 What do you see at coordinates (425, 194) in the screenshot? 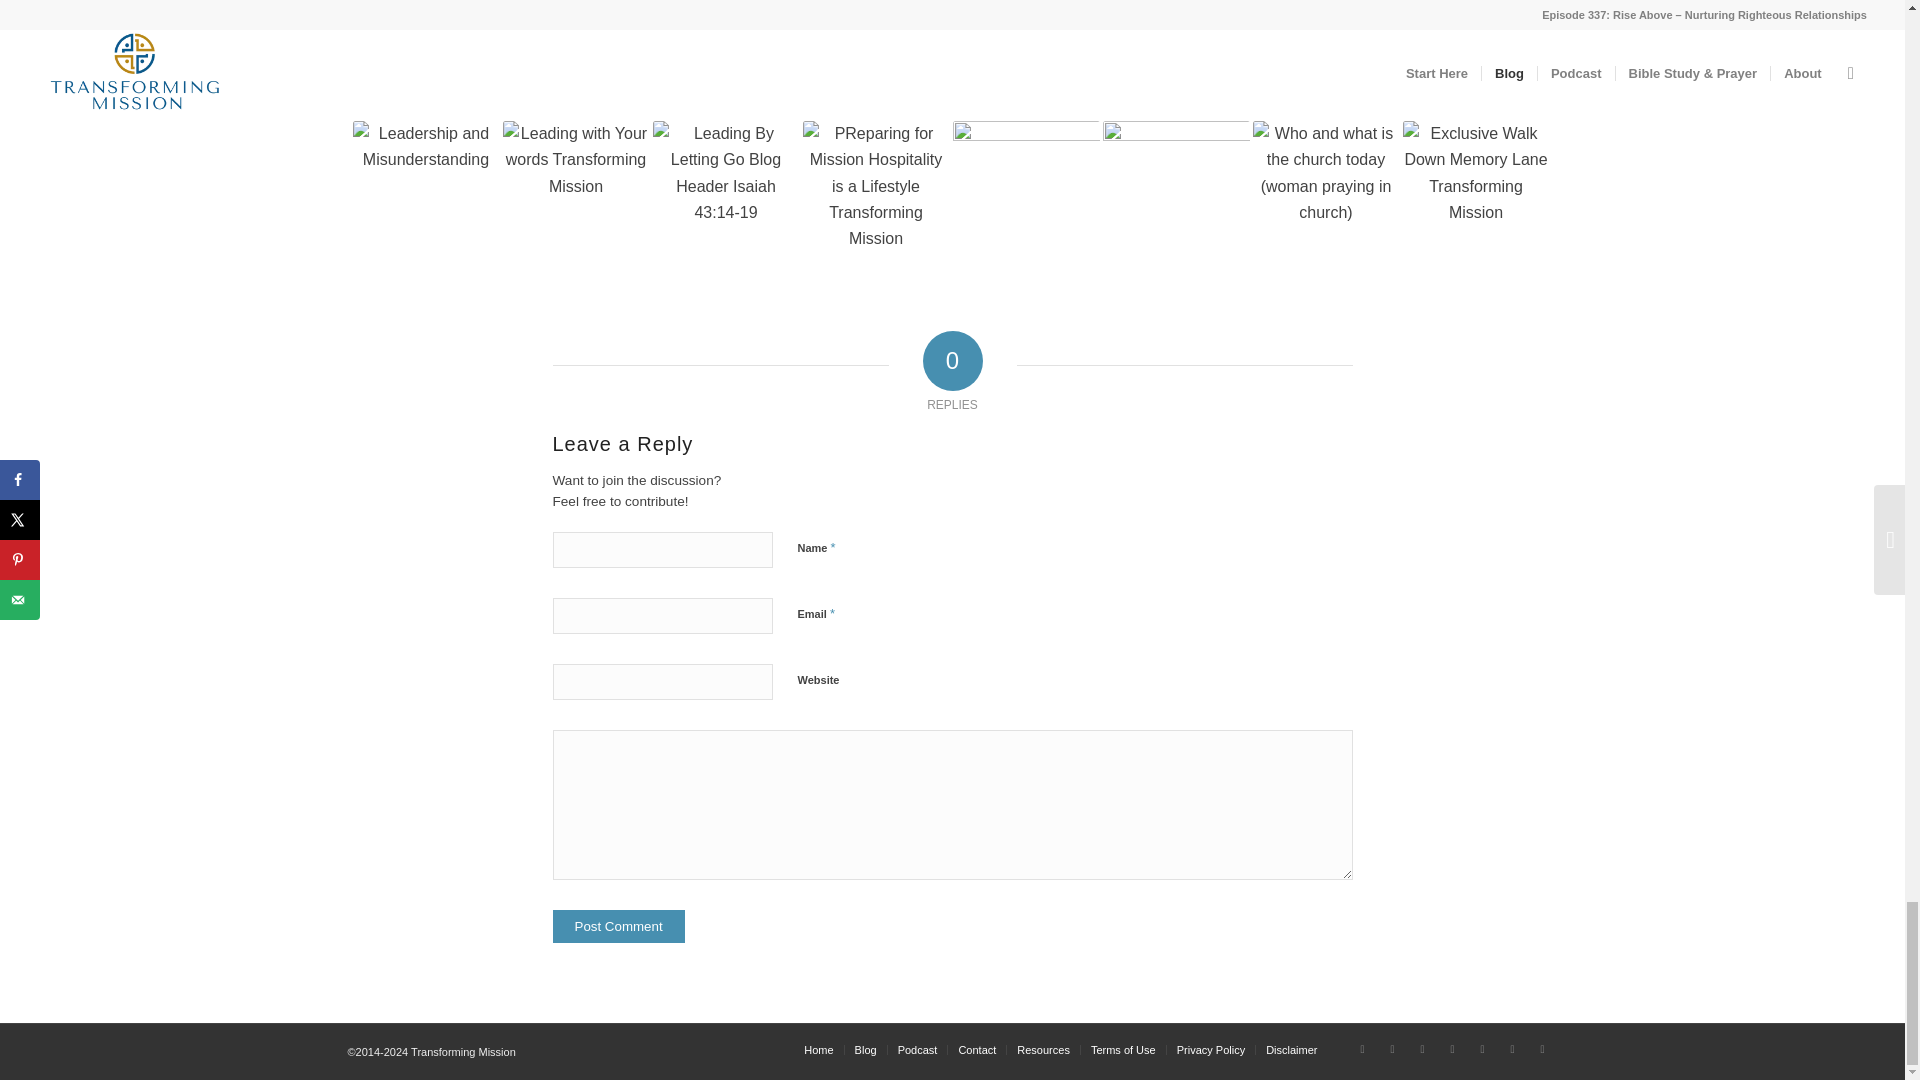
I see `Leadership and Misunderstanding` at bounding box center [425, 194].